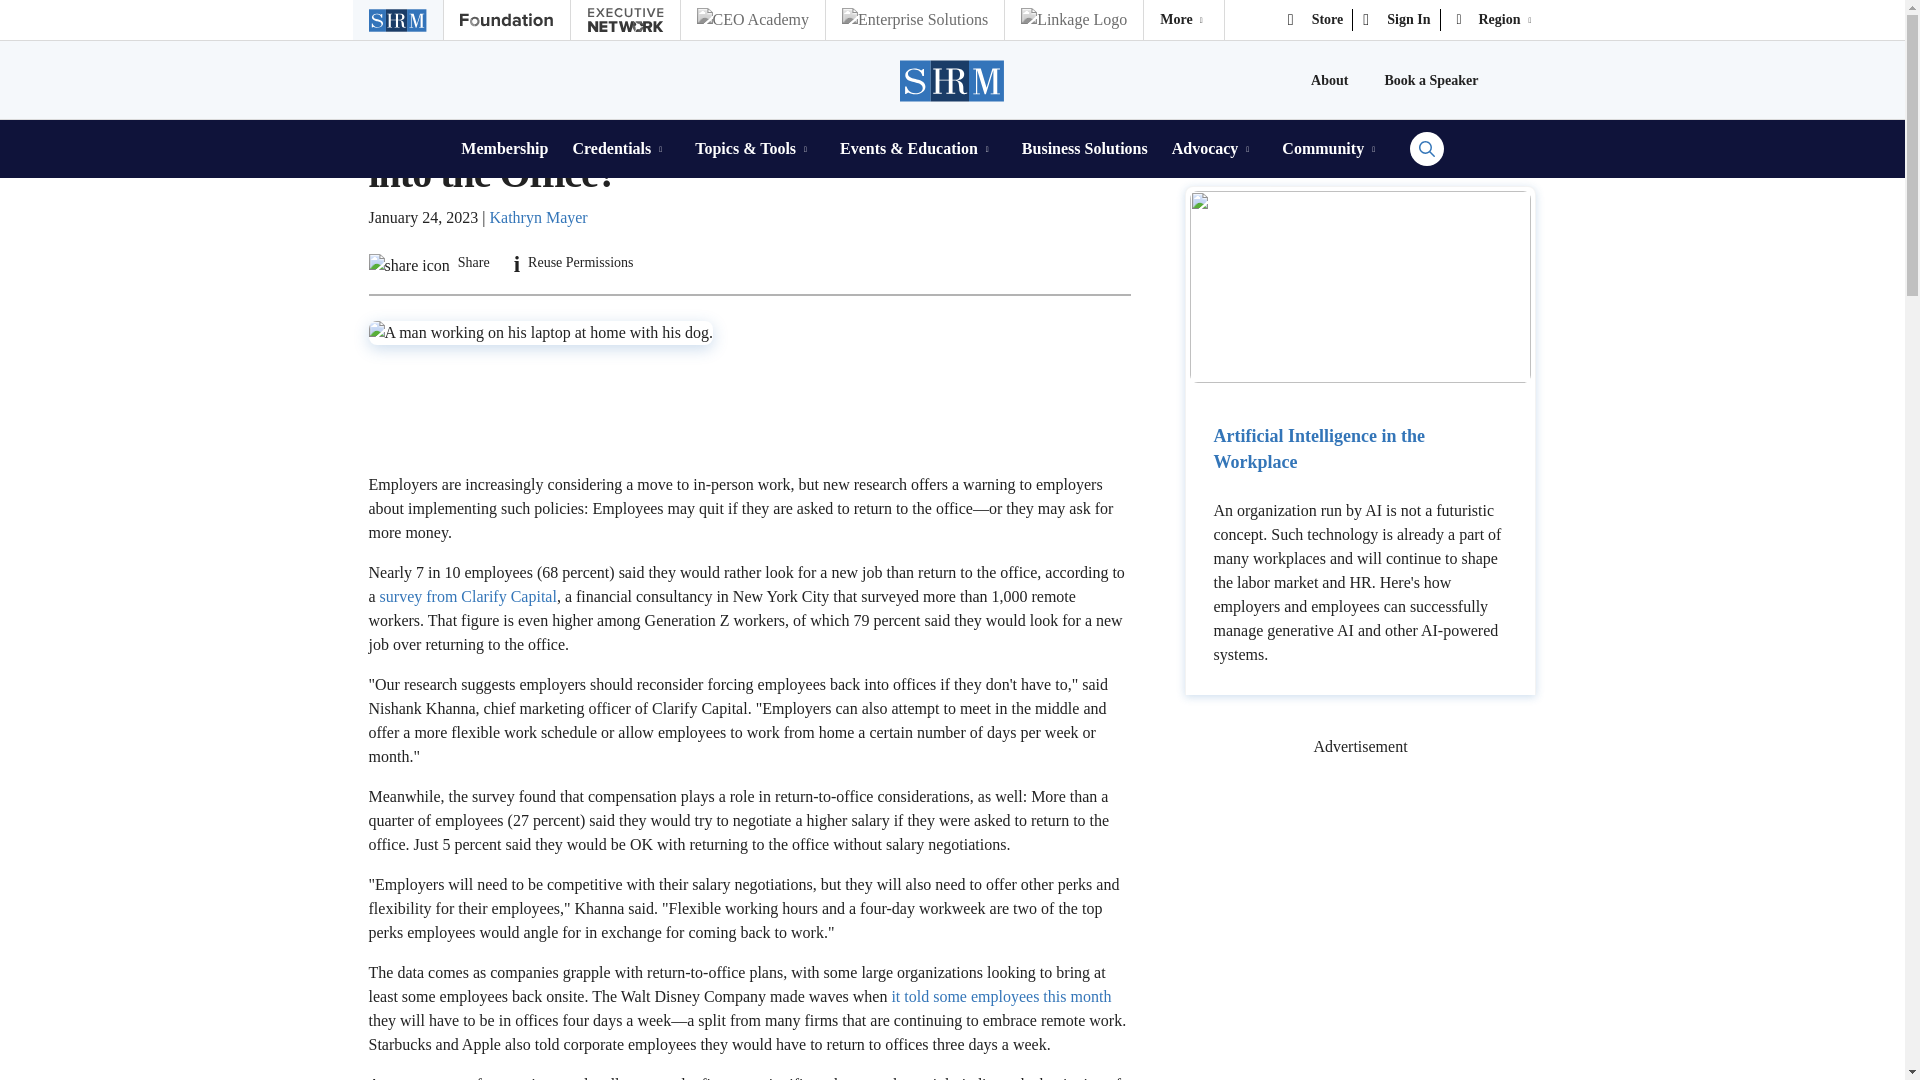 The image size is (1920, 1080). What do you see at coordinates (1073, 20) in the screenshot?
I see `Linkage` at bounding box center [1073, 20].